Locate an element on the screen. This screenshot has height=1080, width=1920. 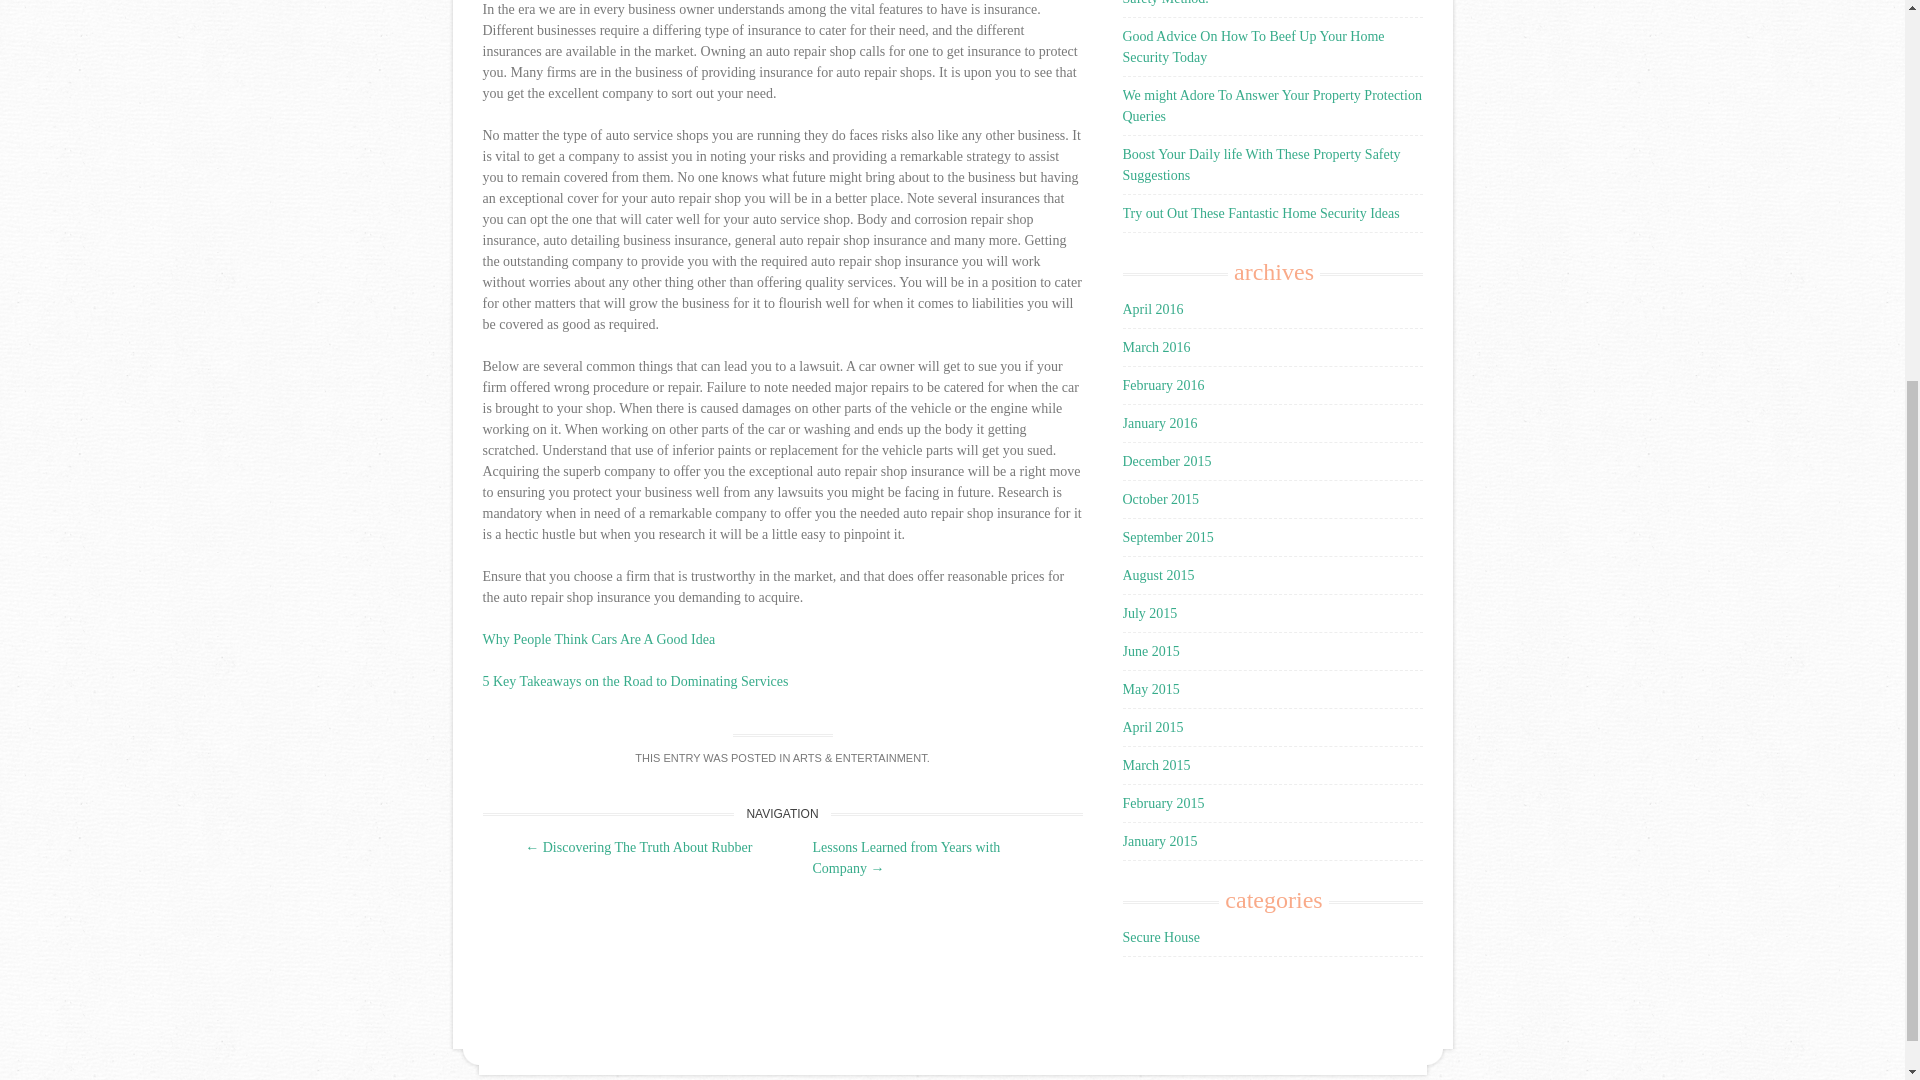
Try out Out These Fantastic Home Security Ideas is located at coordinates (1260, 214).